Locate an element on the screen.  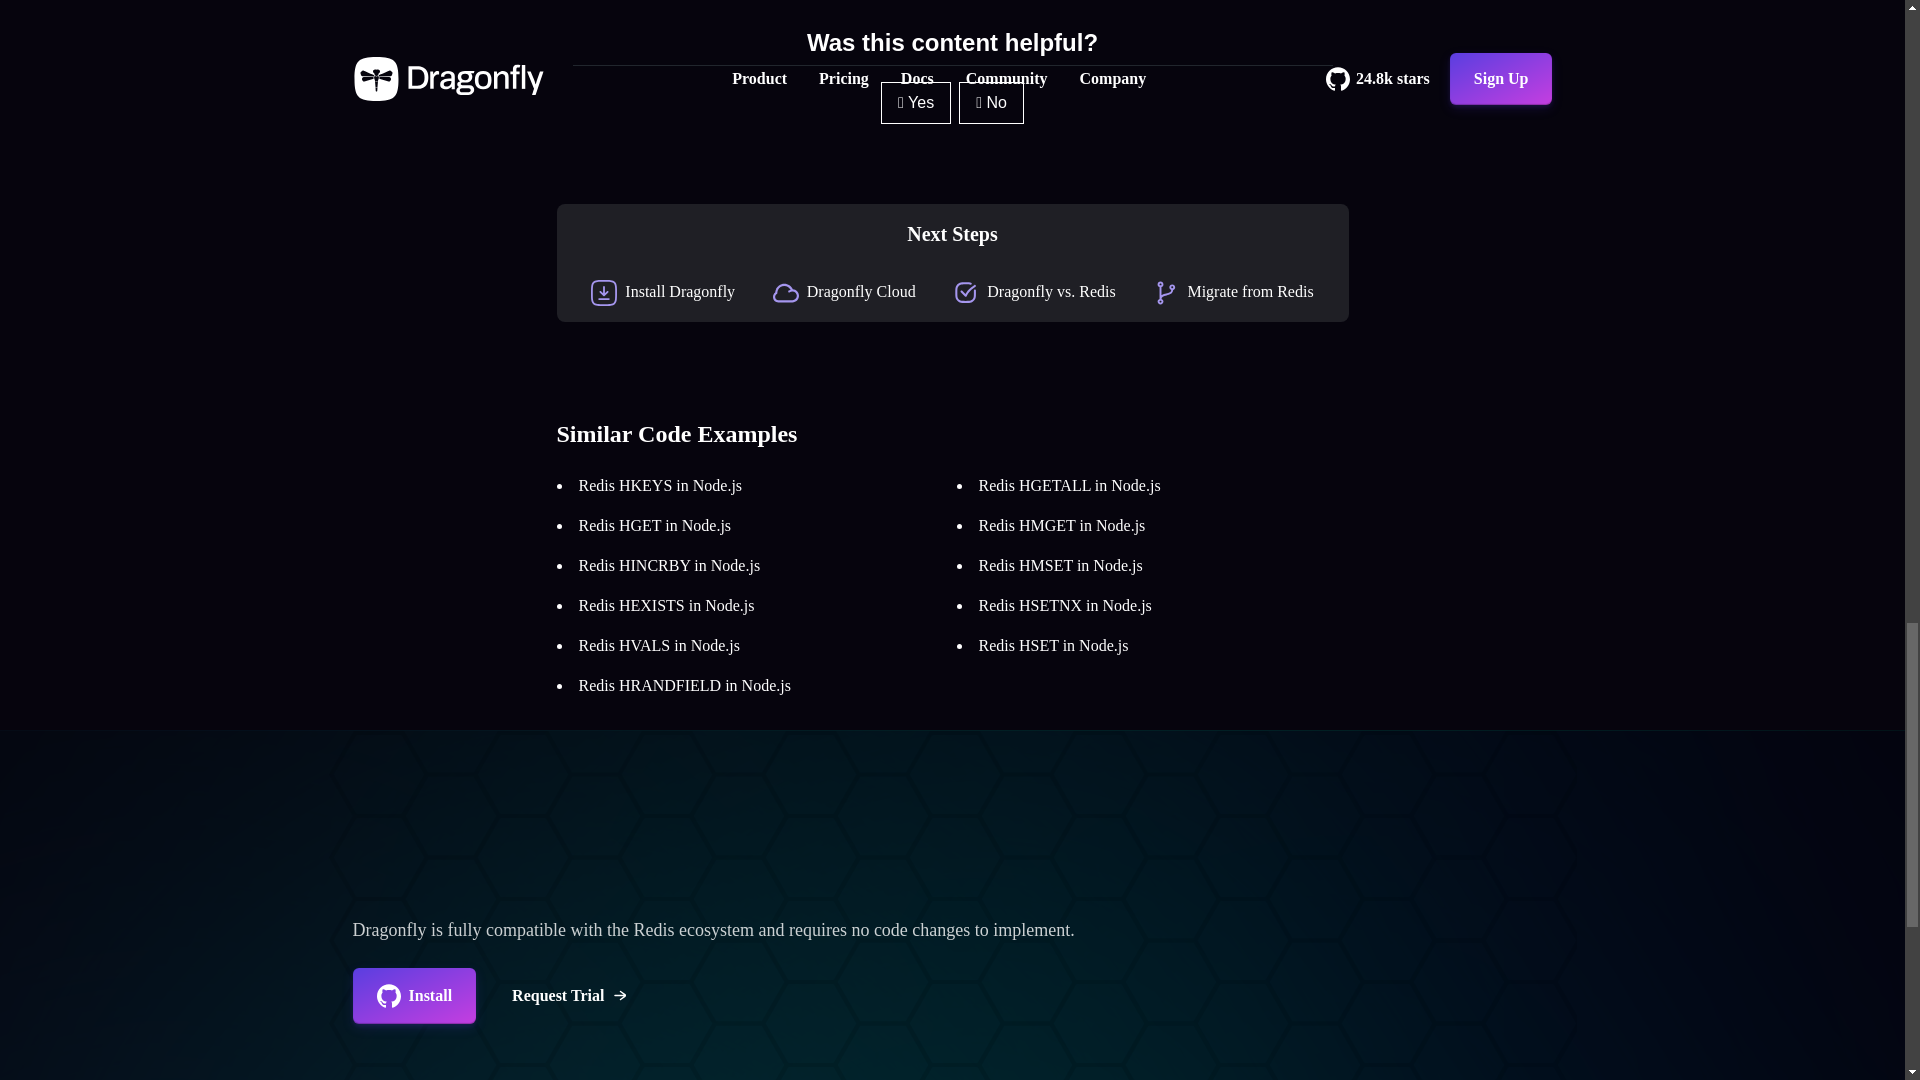
Redis HMSET in Node.js is located at coordinates (1060, 565).